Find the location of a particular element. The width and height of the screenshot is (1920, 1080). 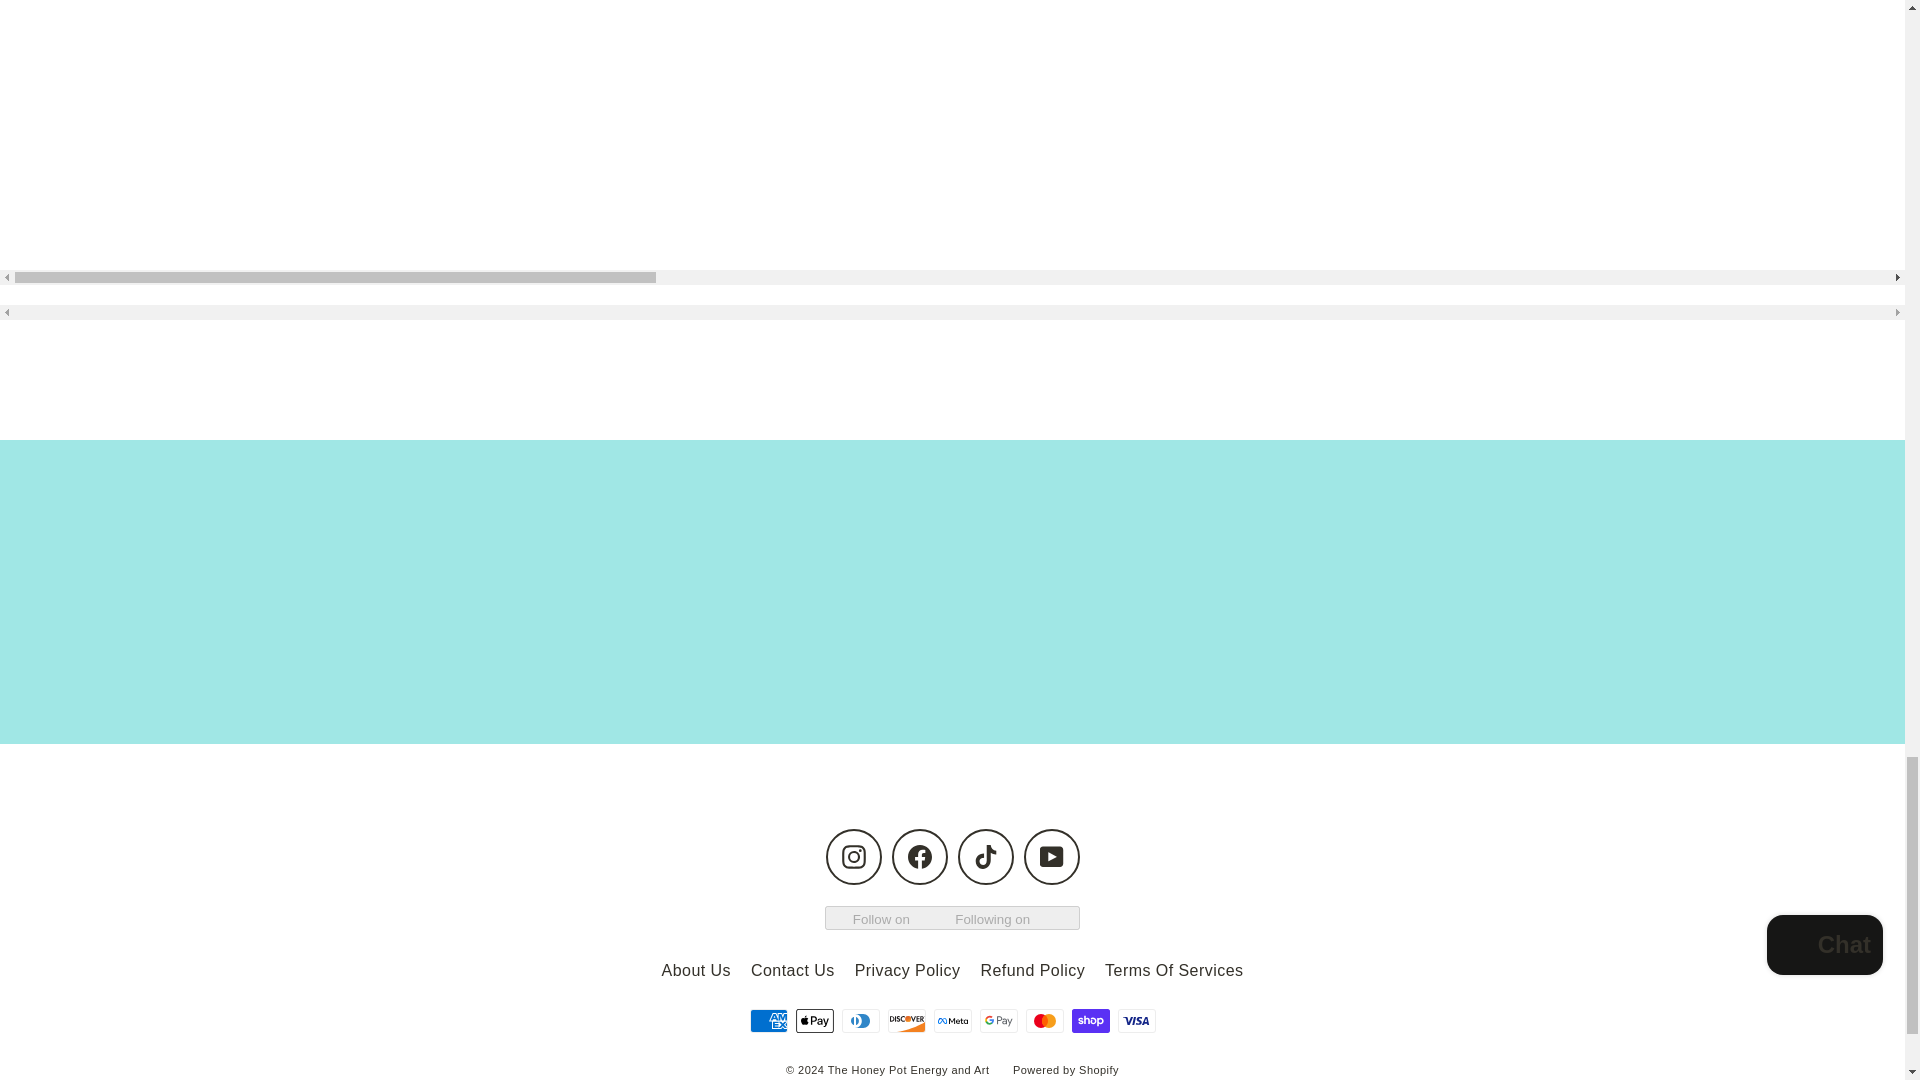

Meta Pay is located at coordinates (952, 1020).